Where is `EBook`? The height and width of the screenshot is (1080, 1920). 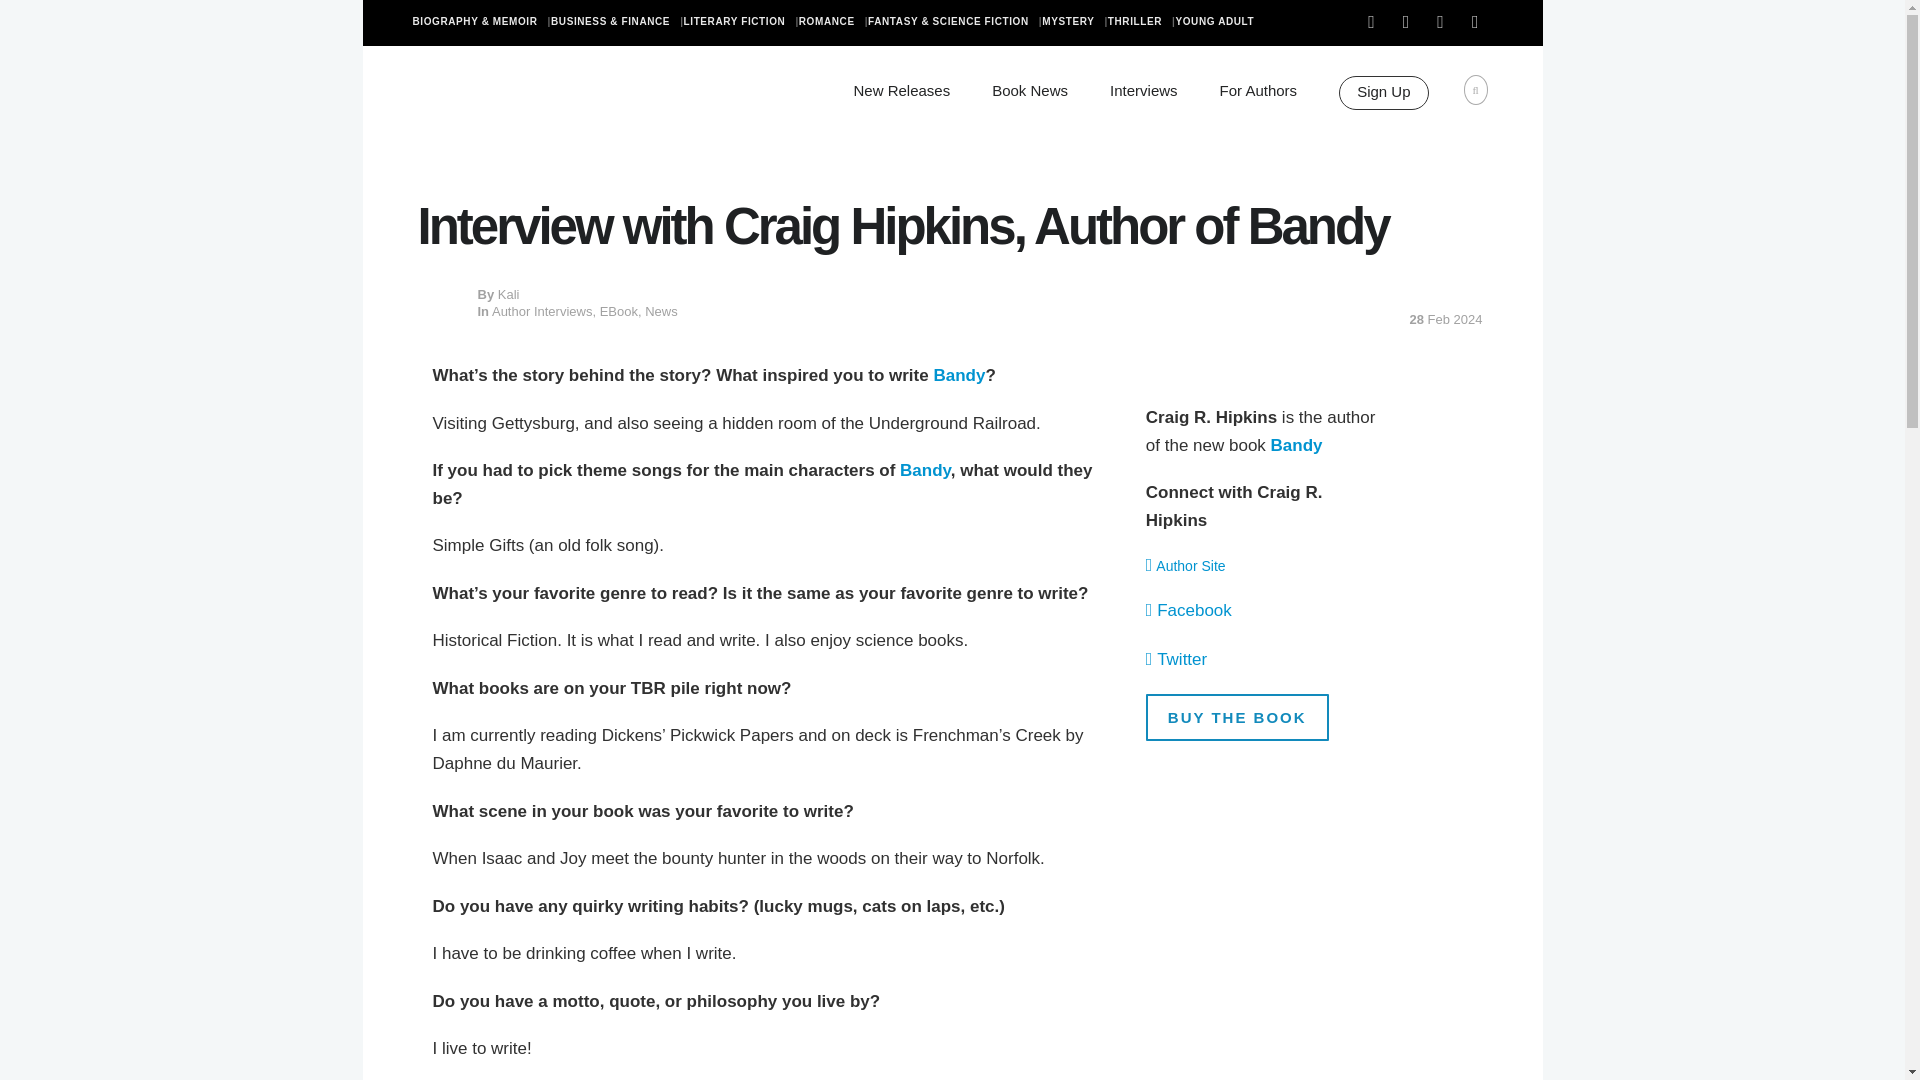
EBook is located at coordinates (618, 310).